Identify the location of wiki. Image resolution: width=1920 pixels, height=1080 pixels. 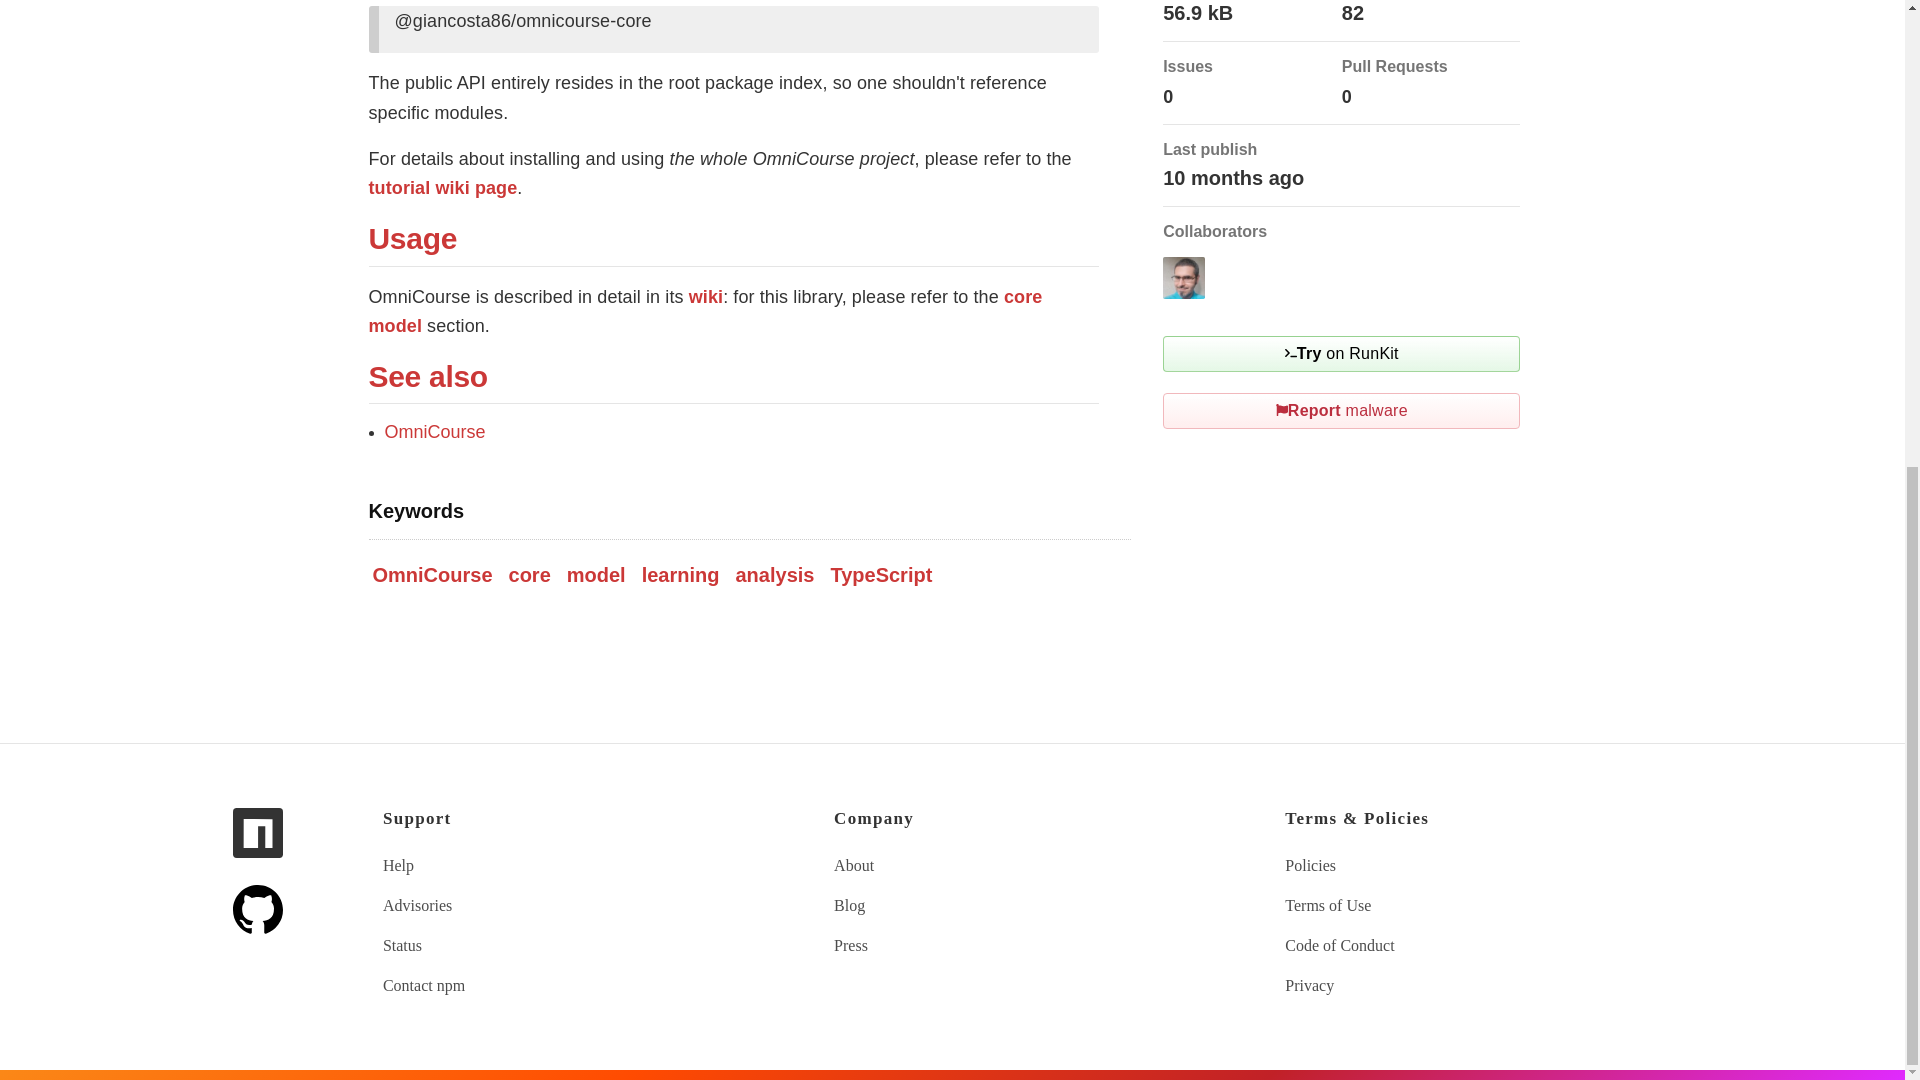
(706, 296).